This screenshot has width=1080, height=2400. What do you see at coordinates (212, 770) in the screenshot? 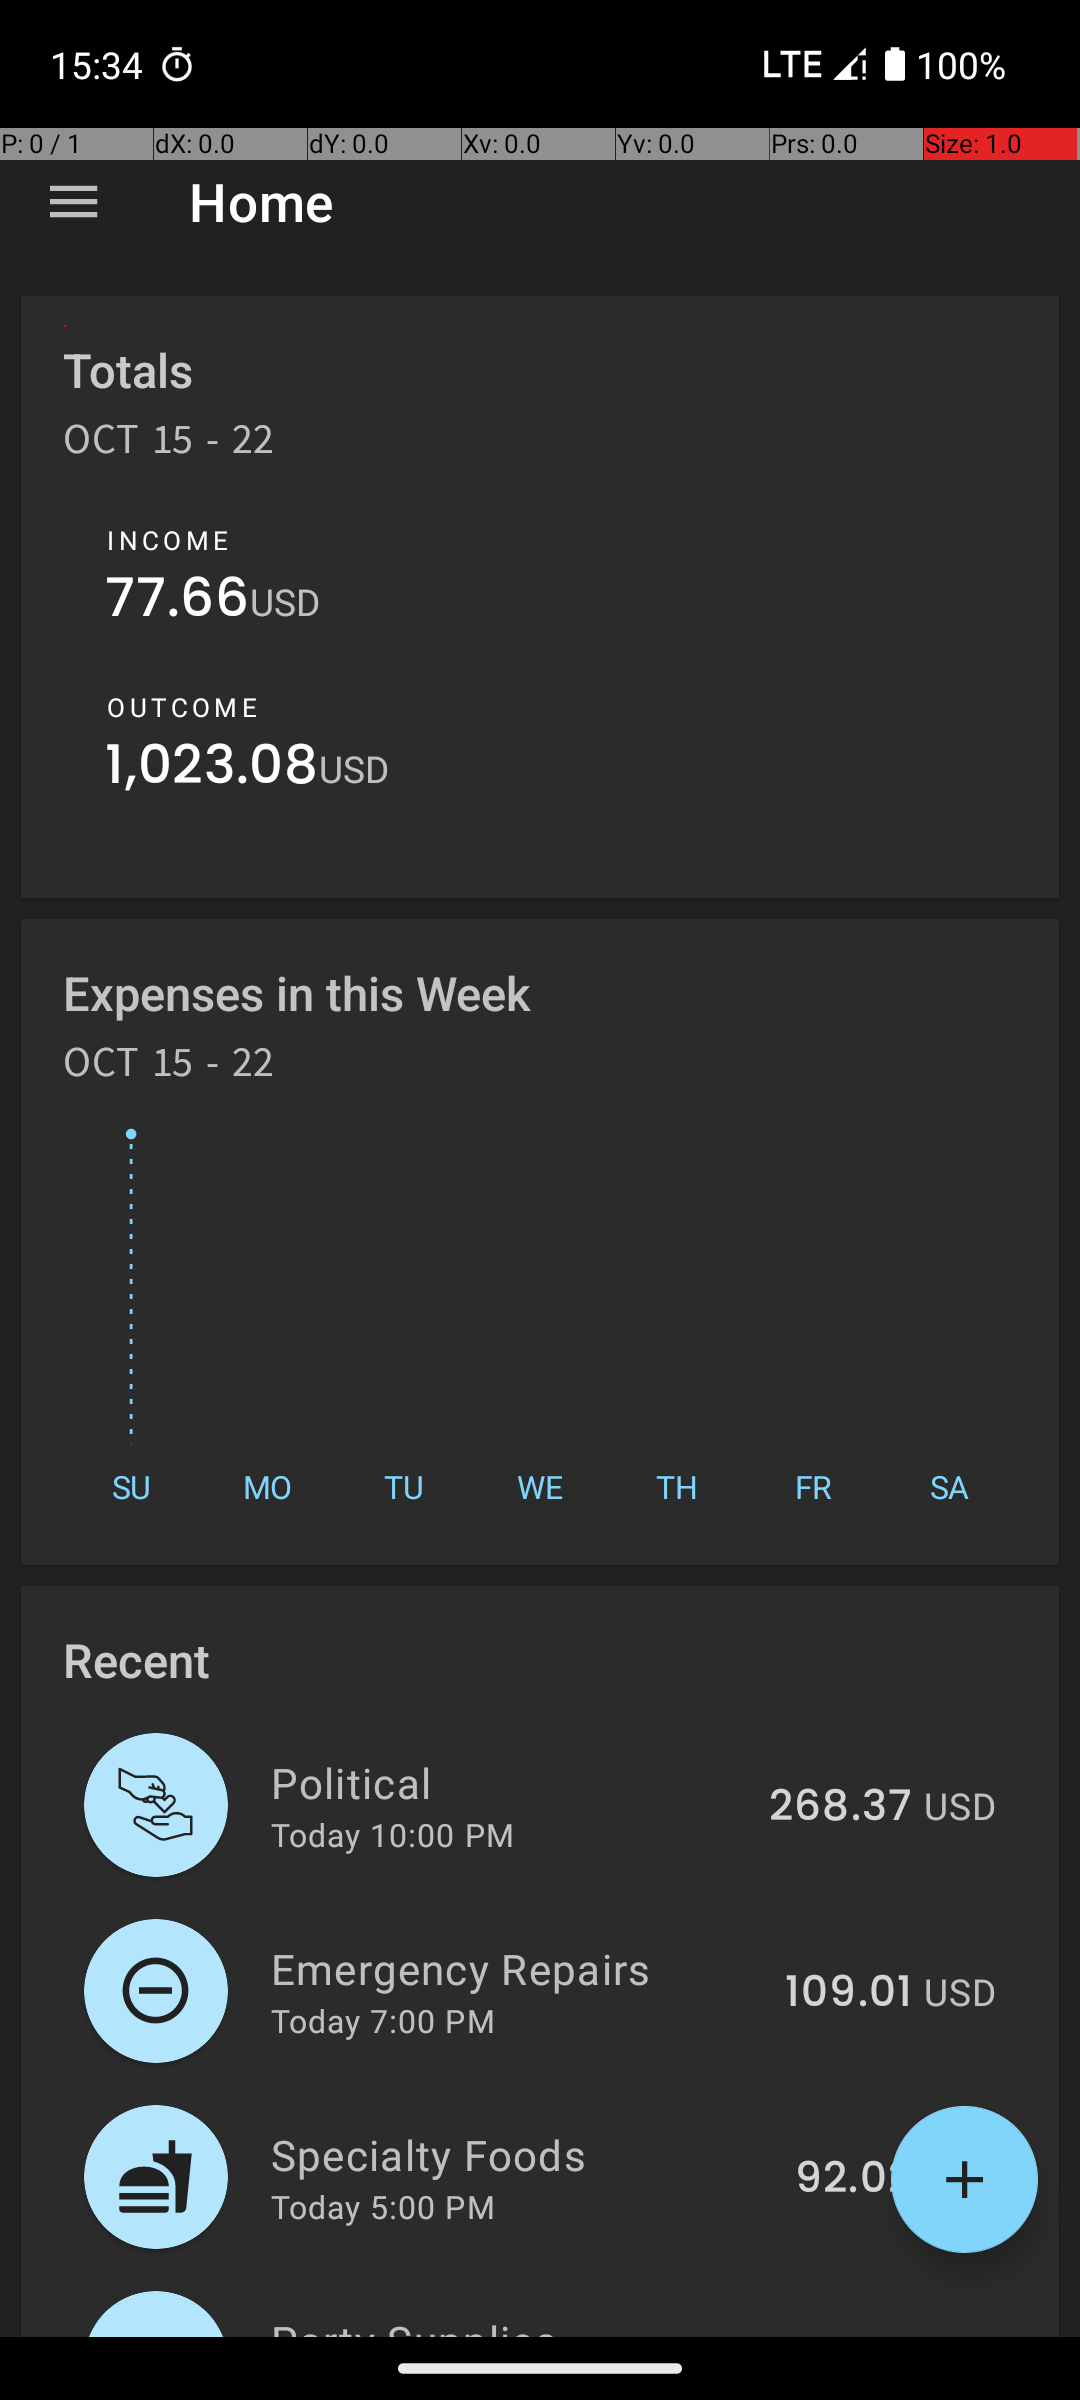
I see `1,023.08` at bounding box center [212, 770].